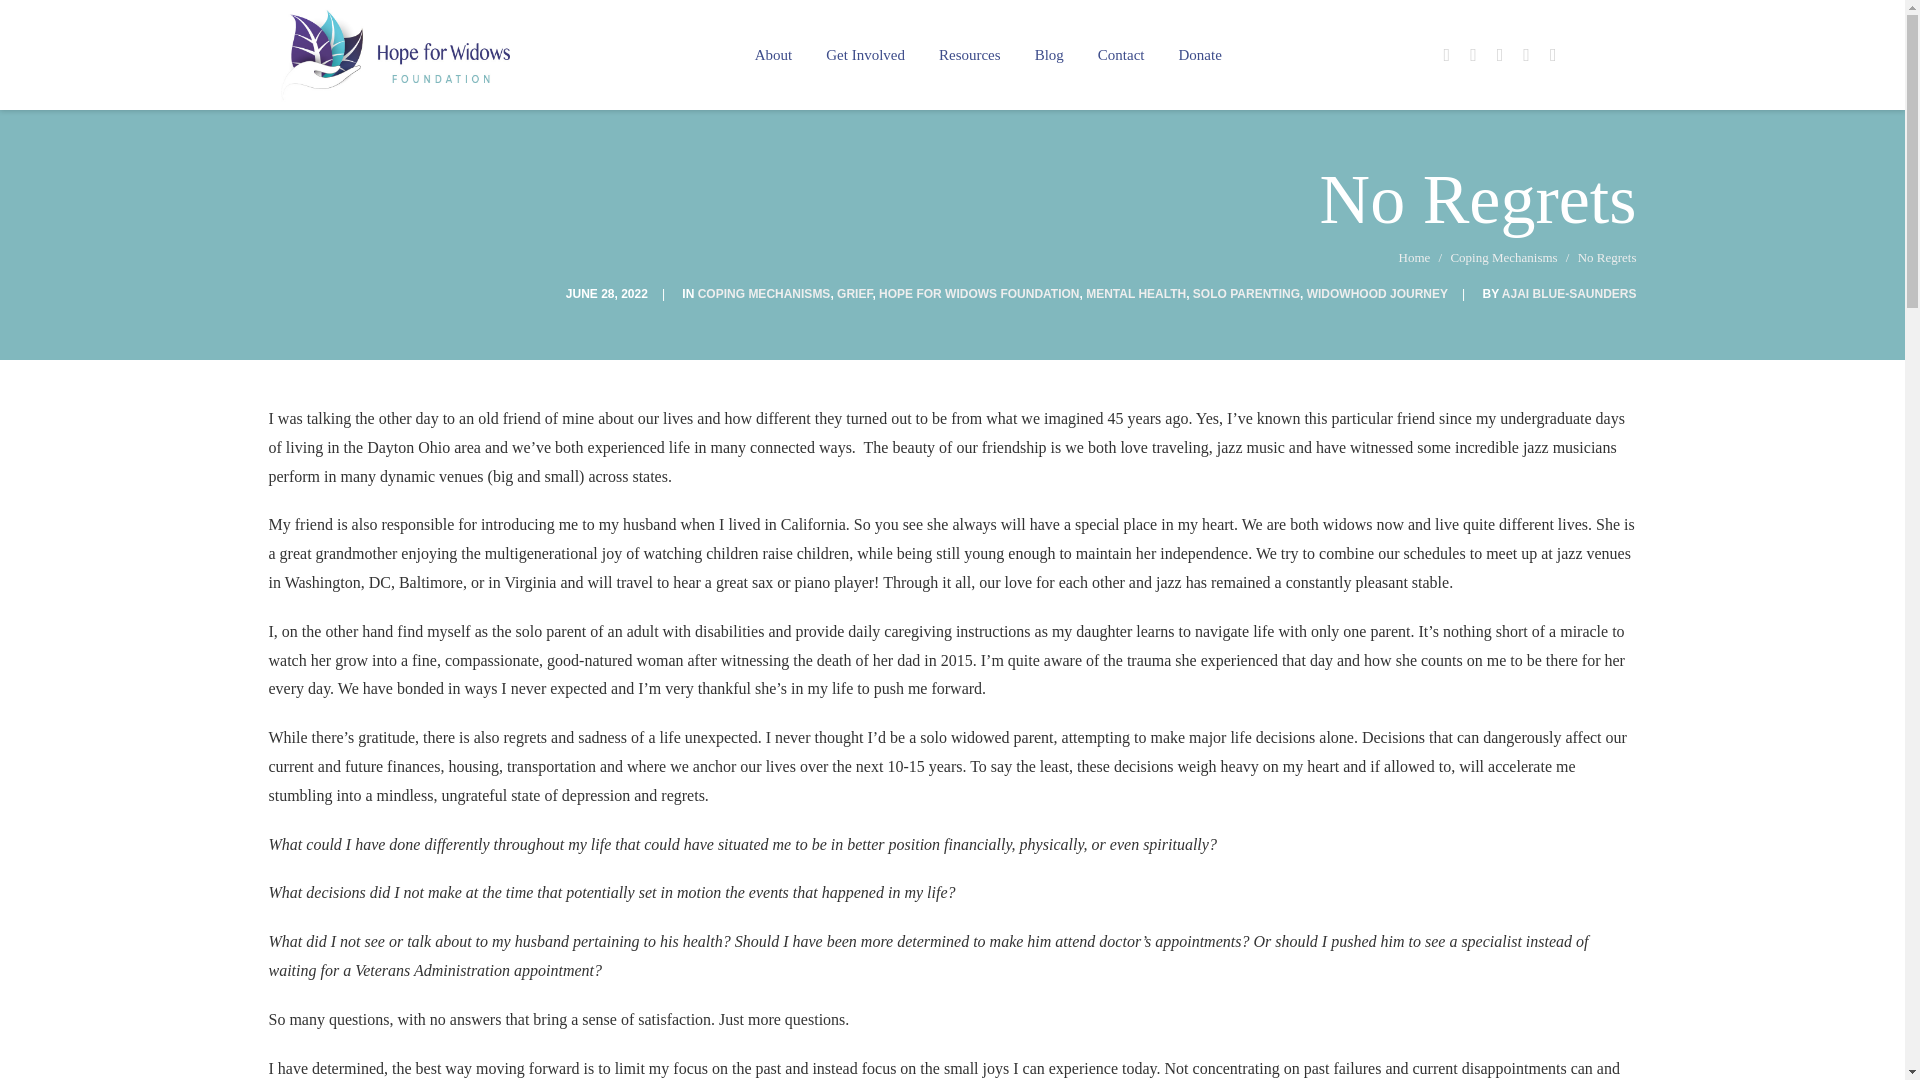  I want to click on Donate, so click(1192, 55).